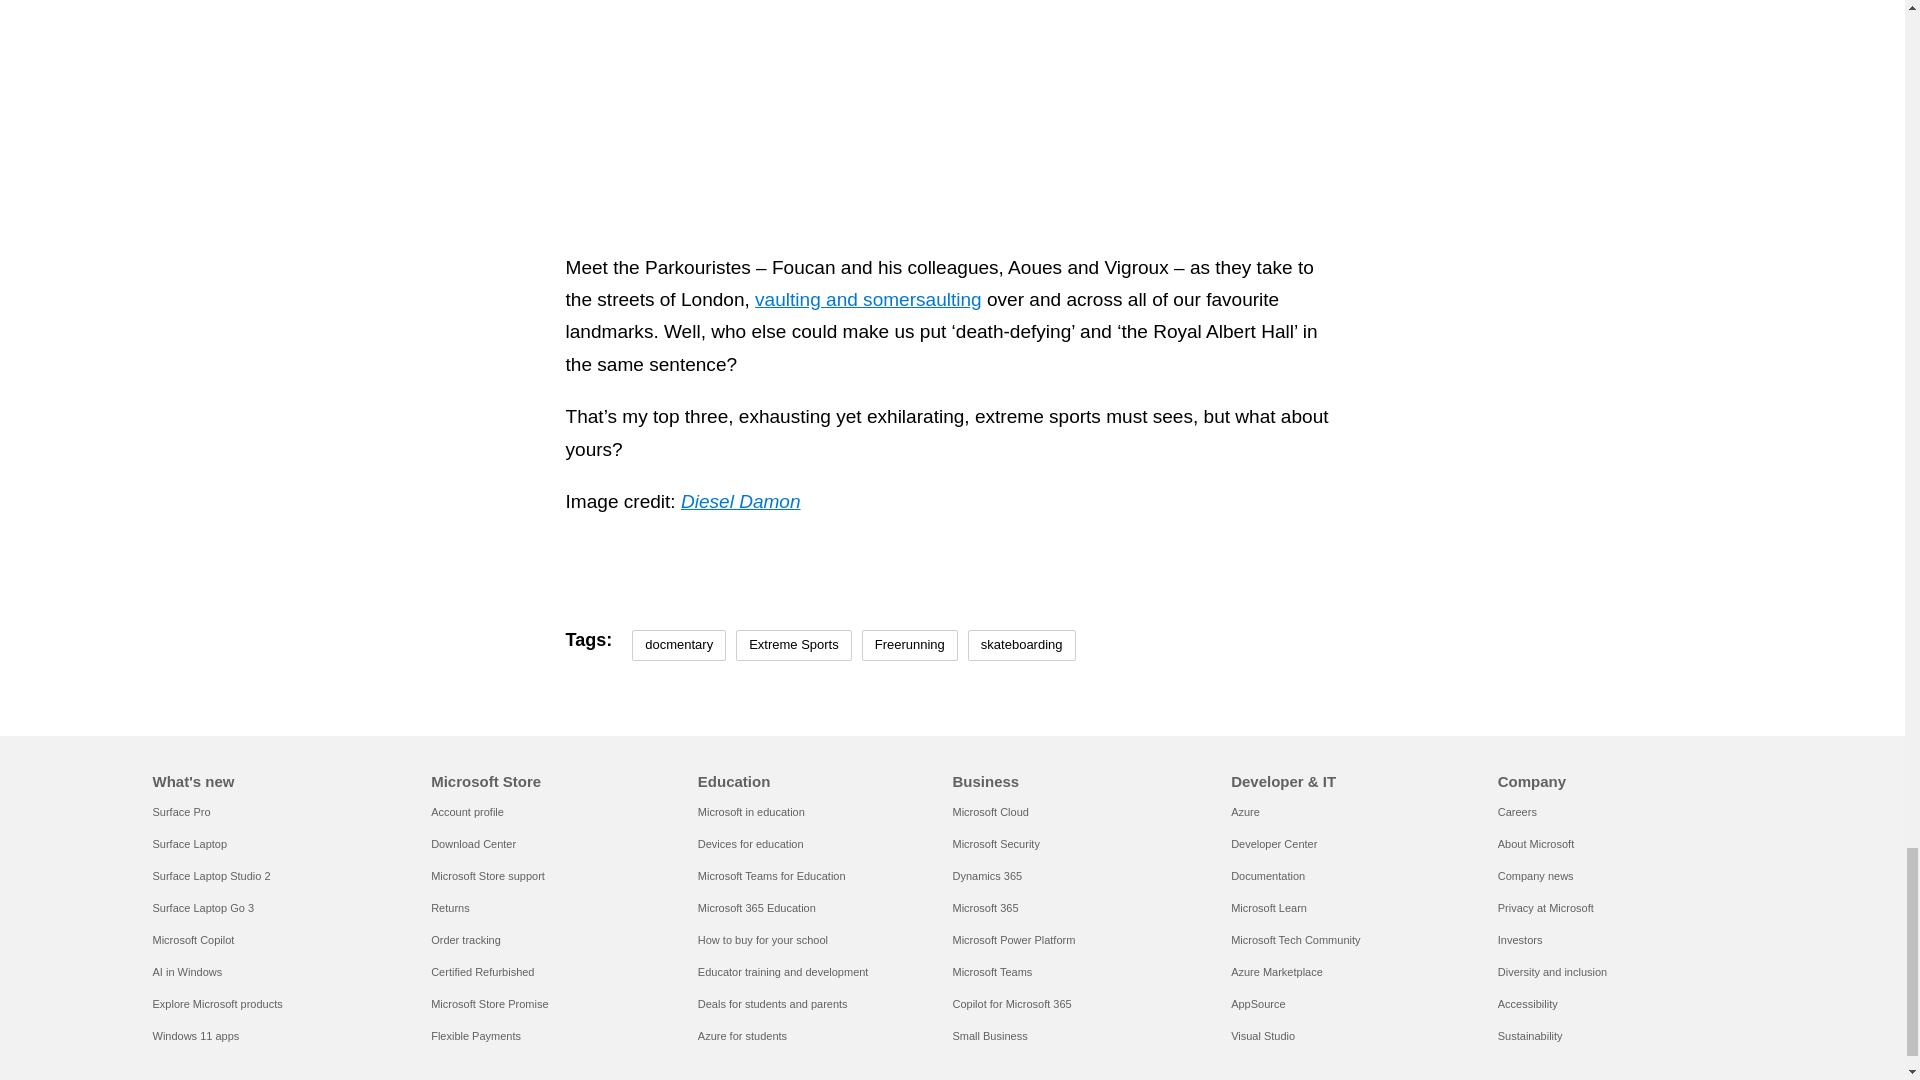 Image resolution: width=1920 pixels, height=1080 pixels. I want to click on Extreme Sports Tag, so click(794, 644).